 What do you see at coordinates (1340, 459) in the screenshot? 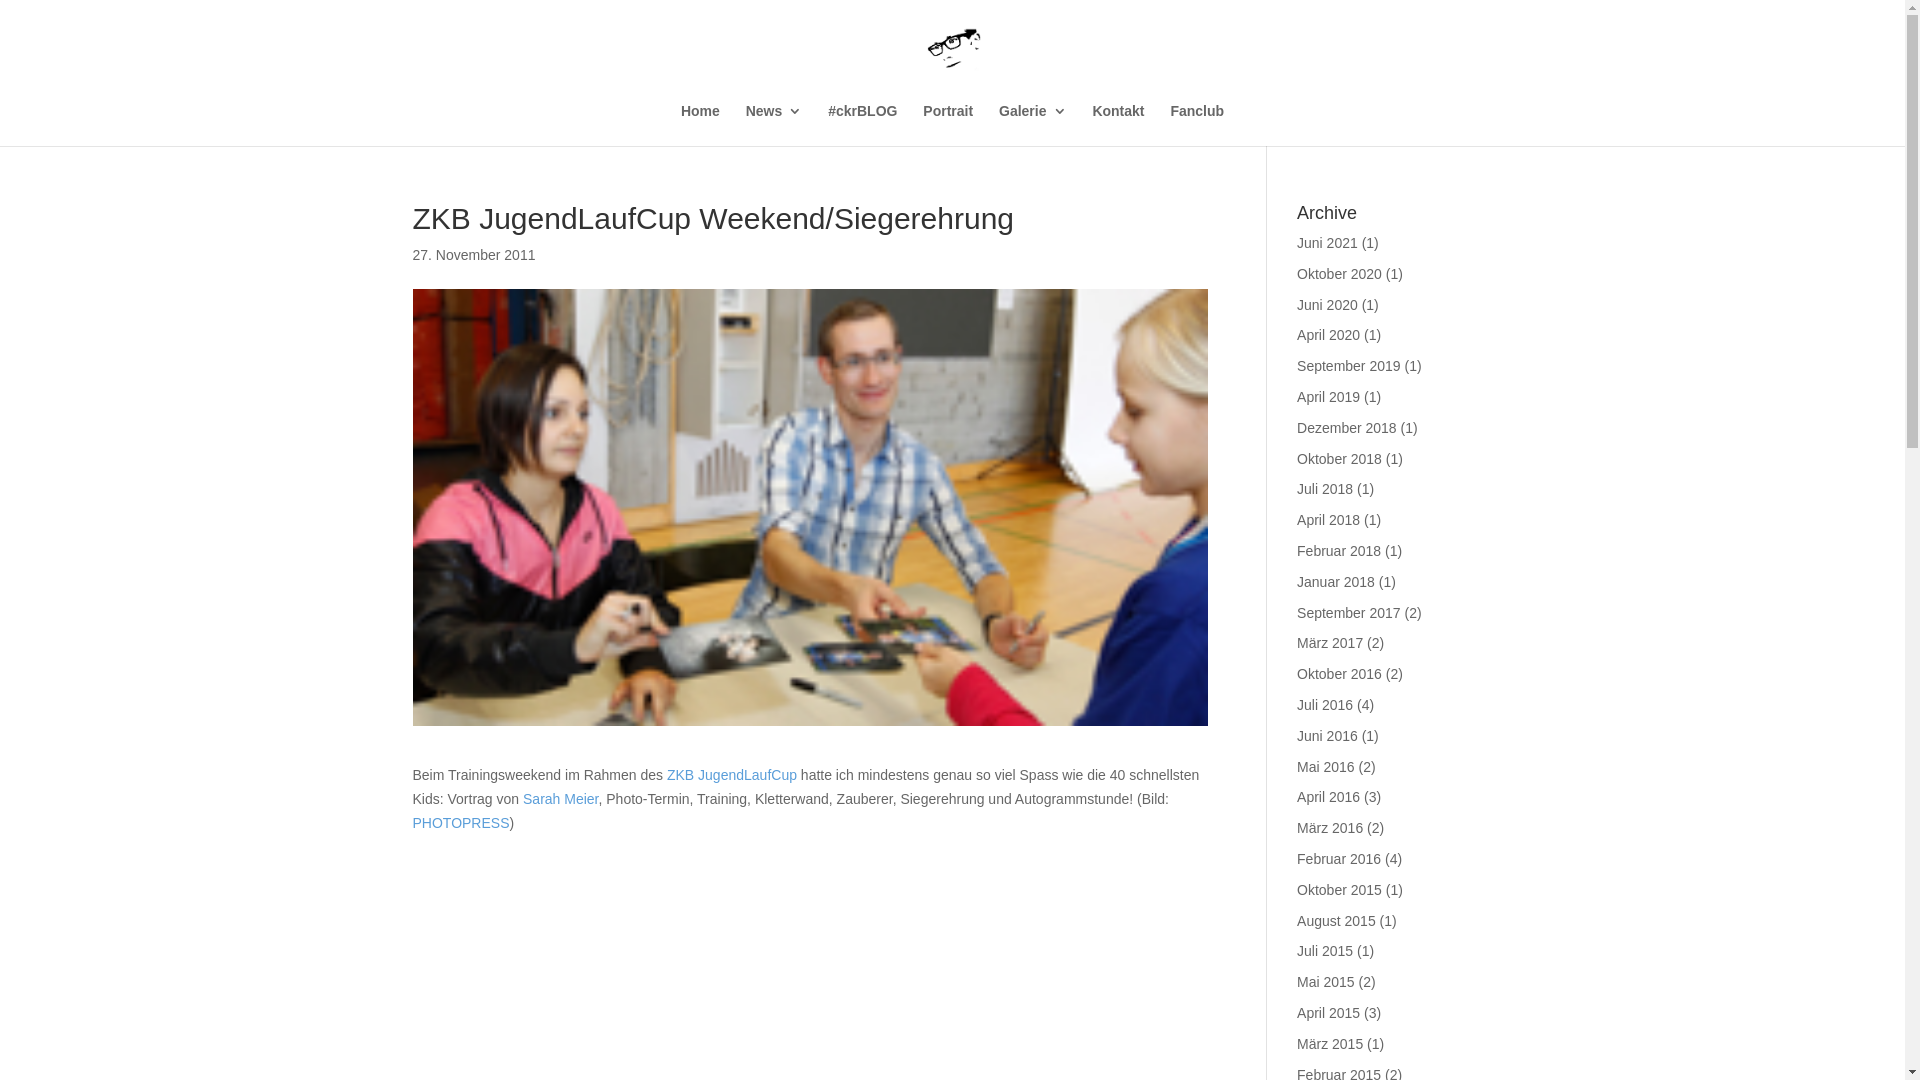
I see `Oktober 2018` at bounding box center [1340, 459].